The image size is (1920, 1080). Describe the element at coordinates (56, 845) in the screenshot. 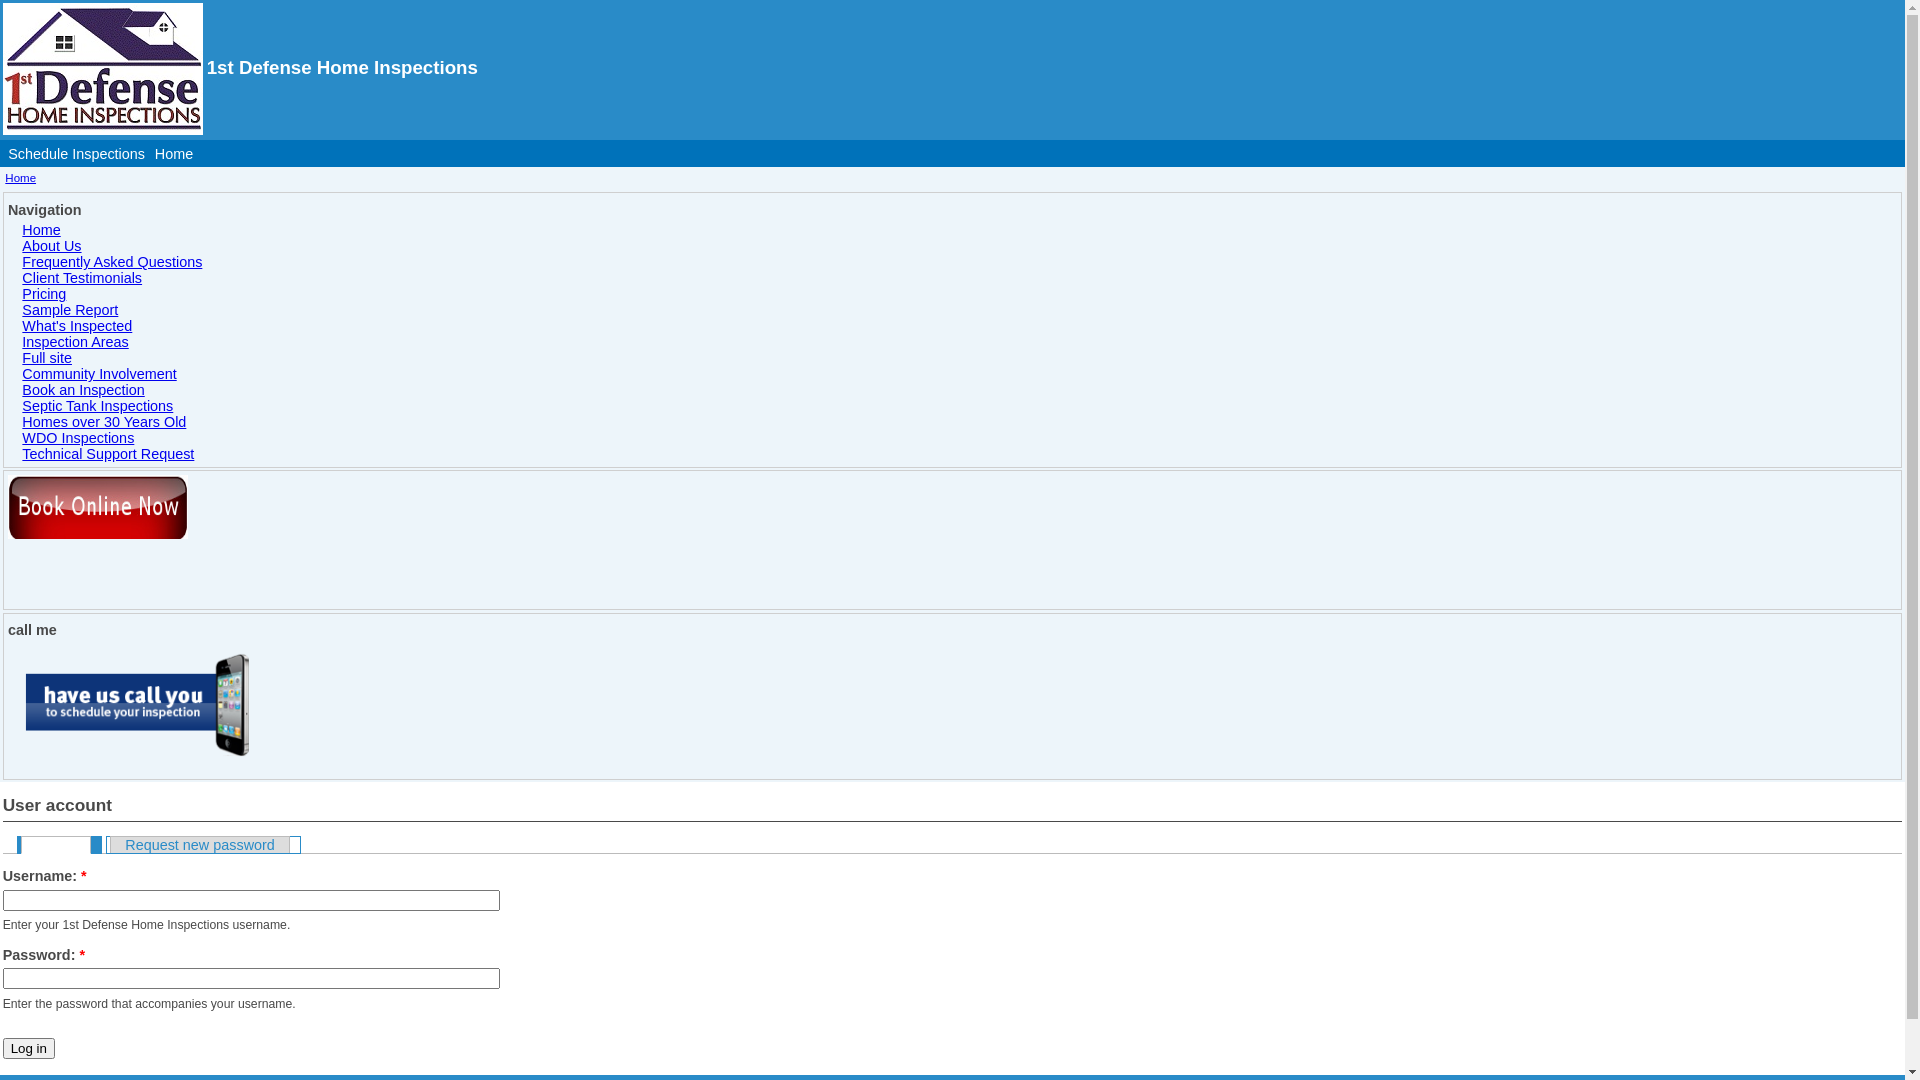

I see `Log in` at that location.